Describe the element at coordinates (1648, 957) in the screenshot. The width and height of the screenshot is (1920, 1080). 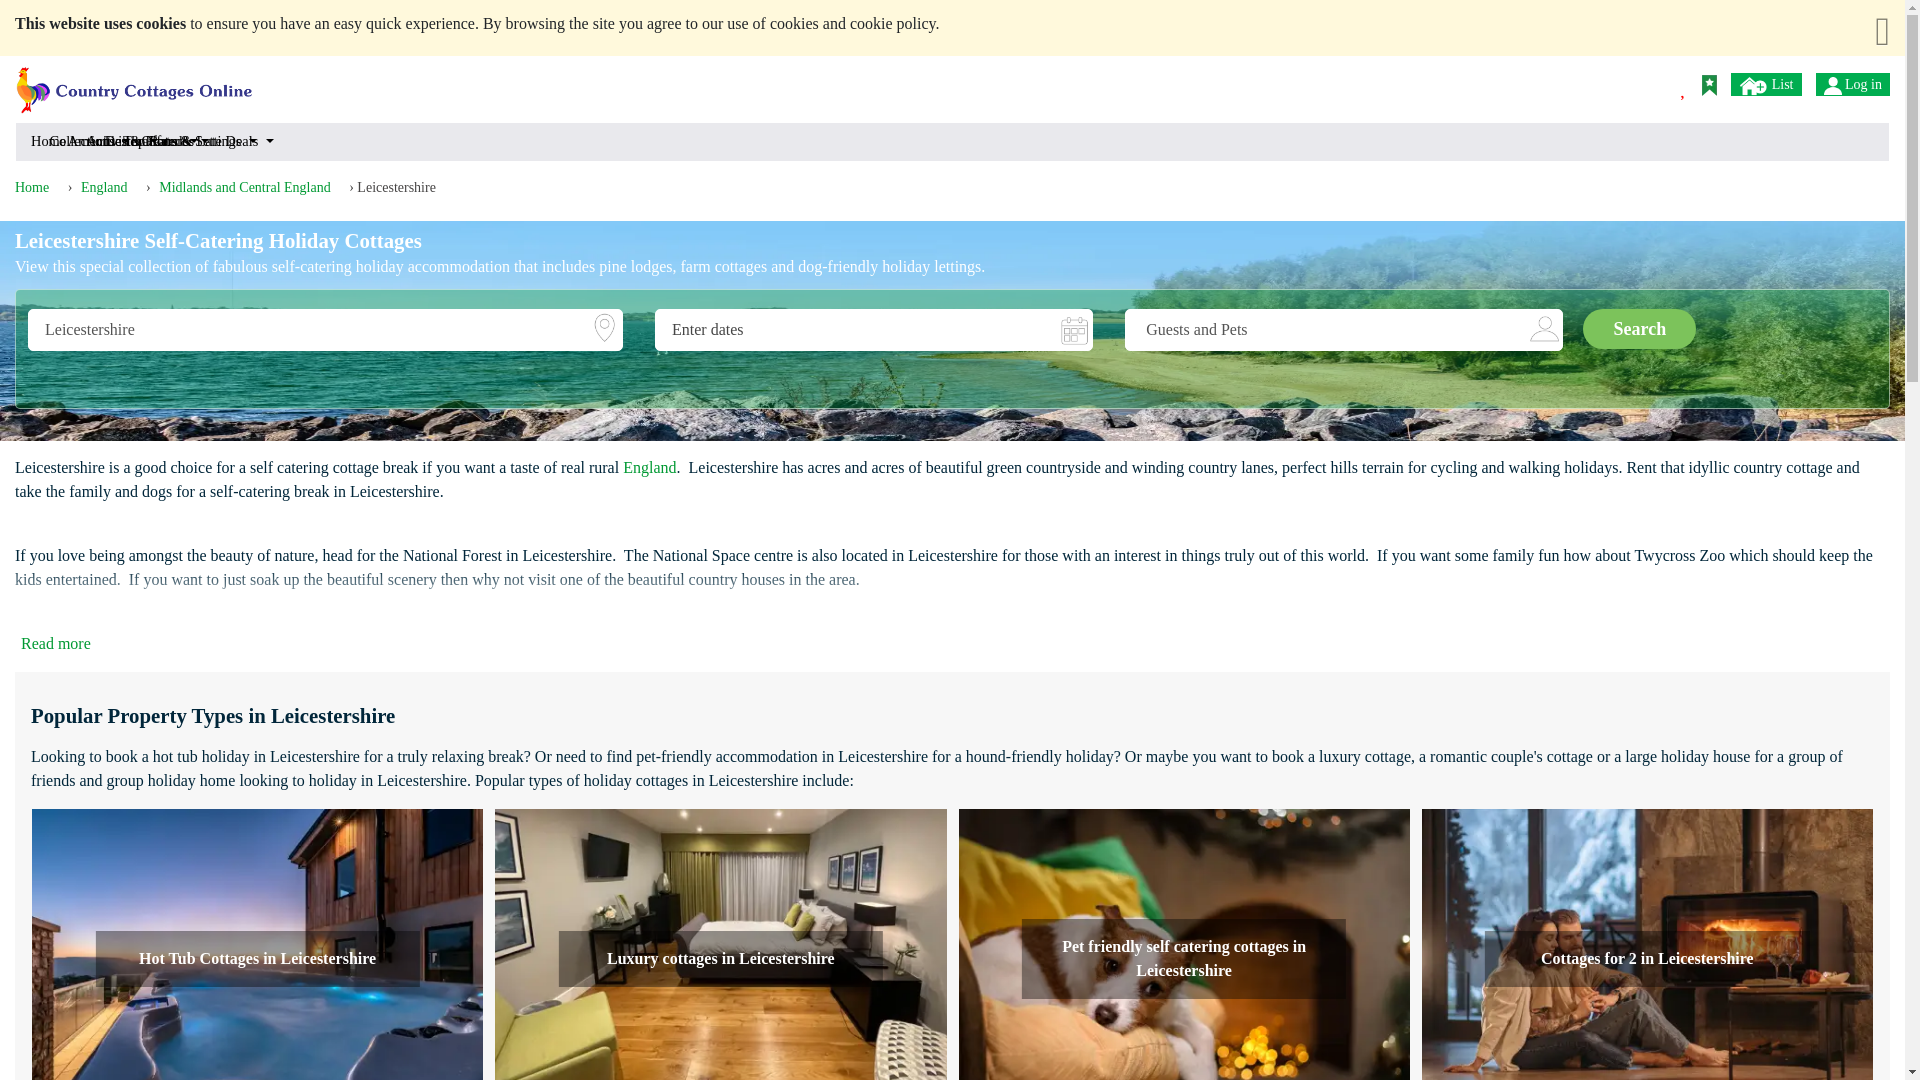
I see `Cottages for 2 in Leicestershire` at that location.